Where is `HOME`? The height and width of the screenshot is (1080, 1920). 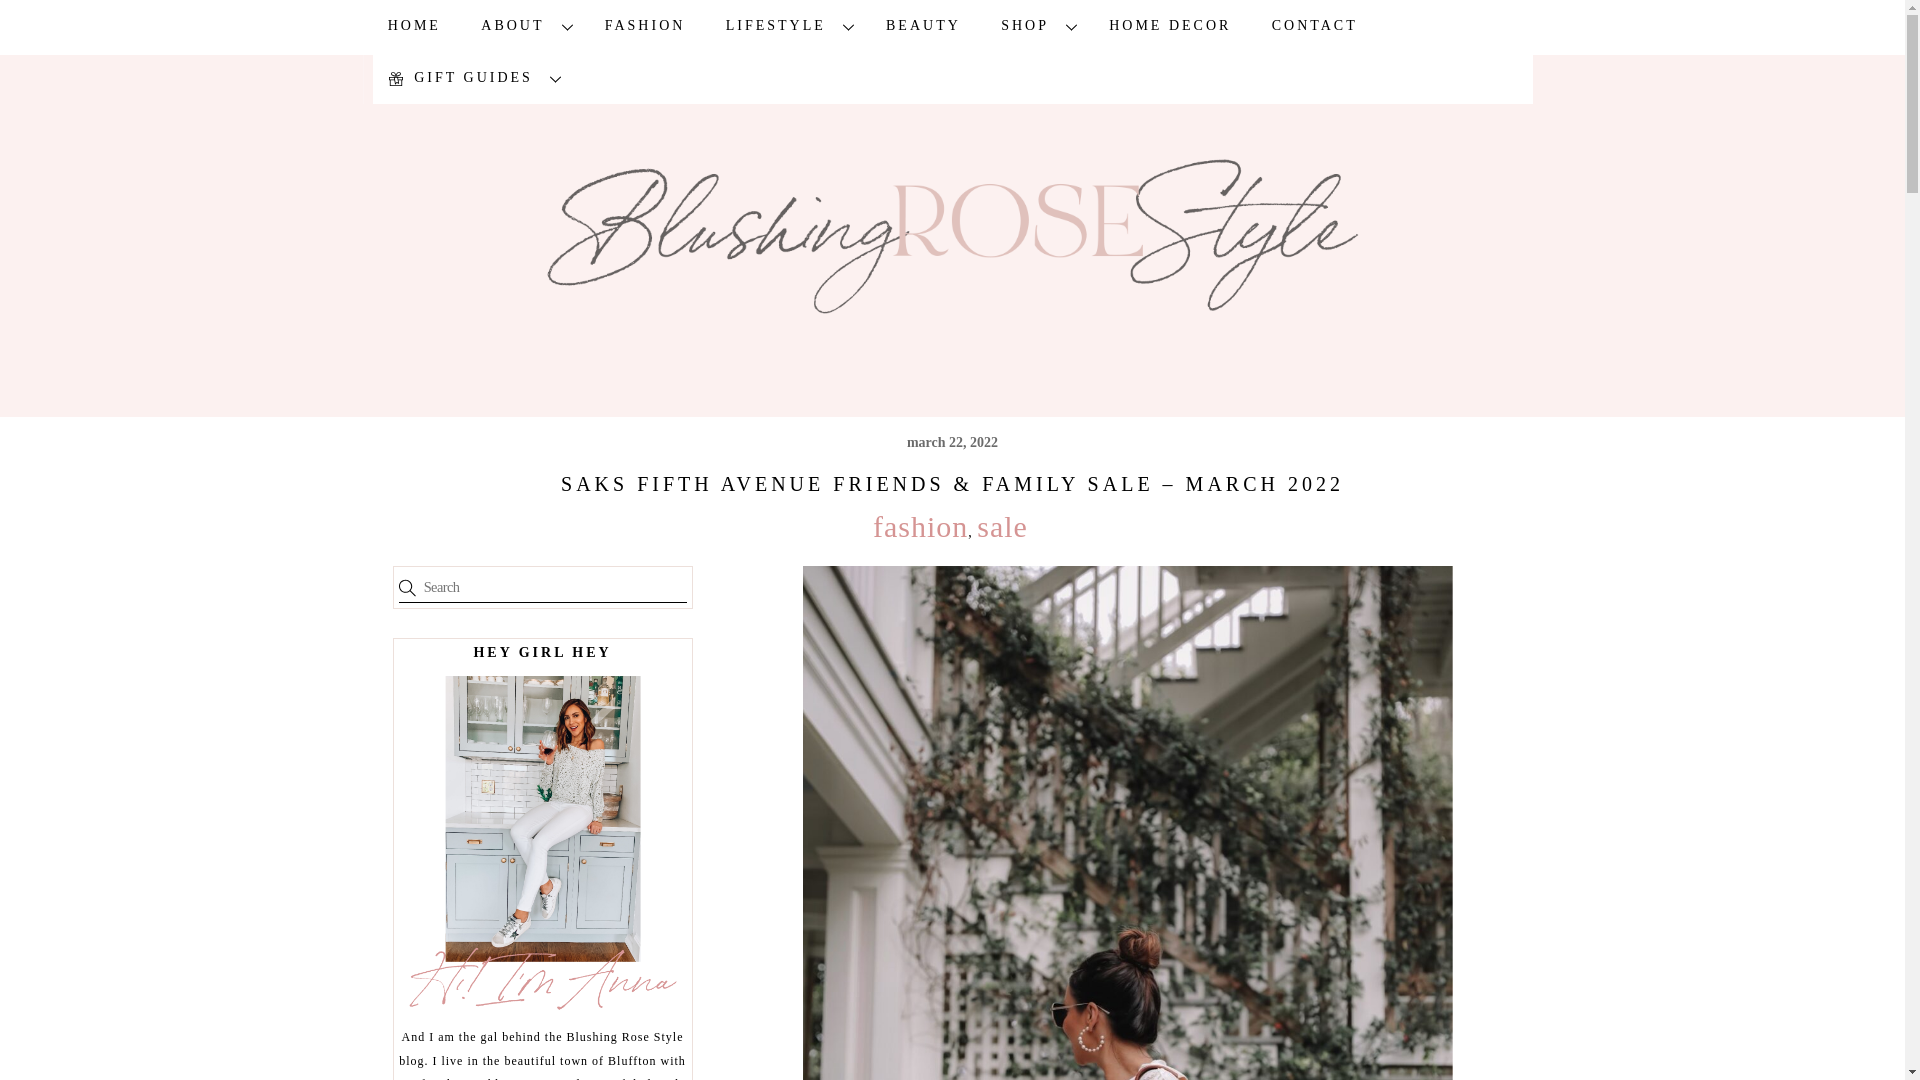 HOME is located at coordinates (414, 26).